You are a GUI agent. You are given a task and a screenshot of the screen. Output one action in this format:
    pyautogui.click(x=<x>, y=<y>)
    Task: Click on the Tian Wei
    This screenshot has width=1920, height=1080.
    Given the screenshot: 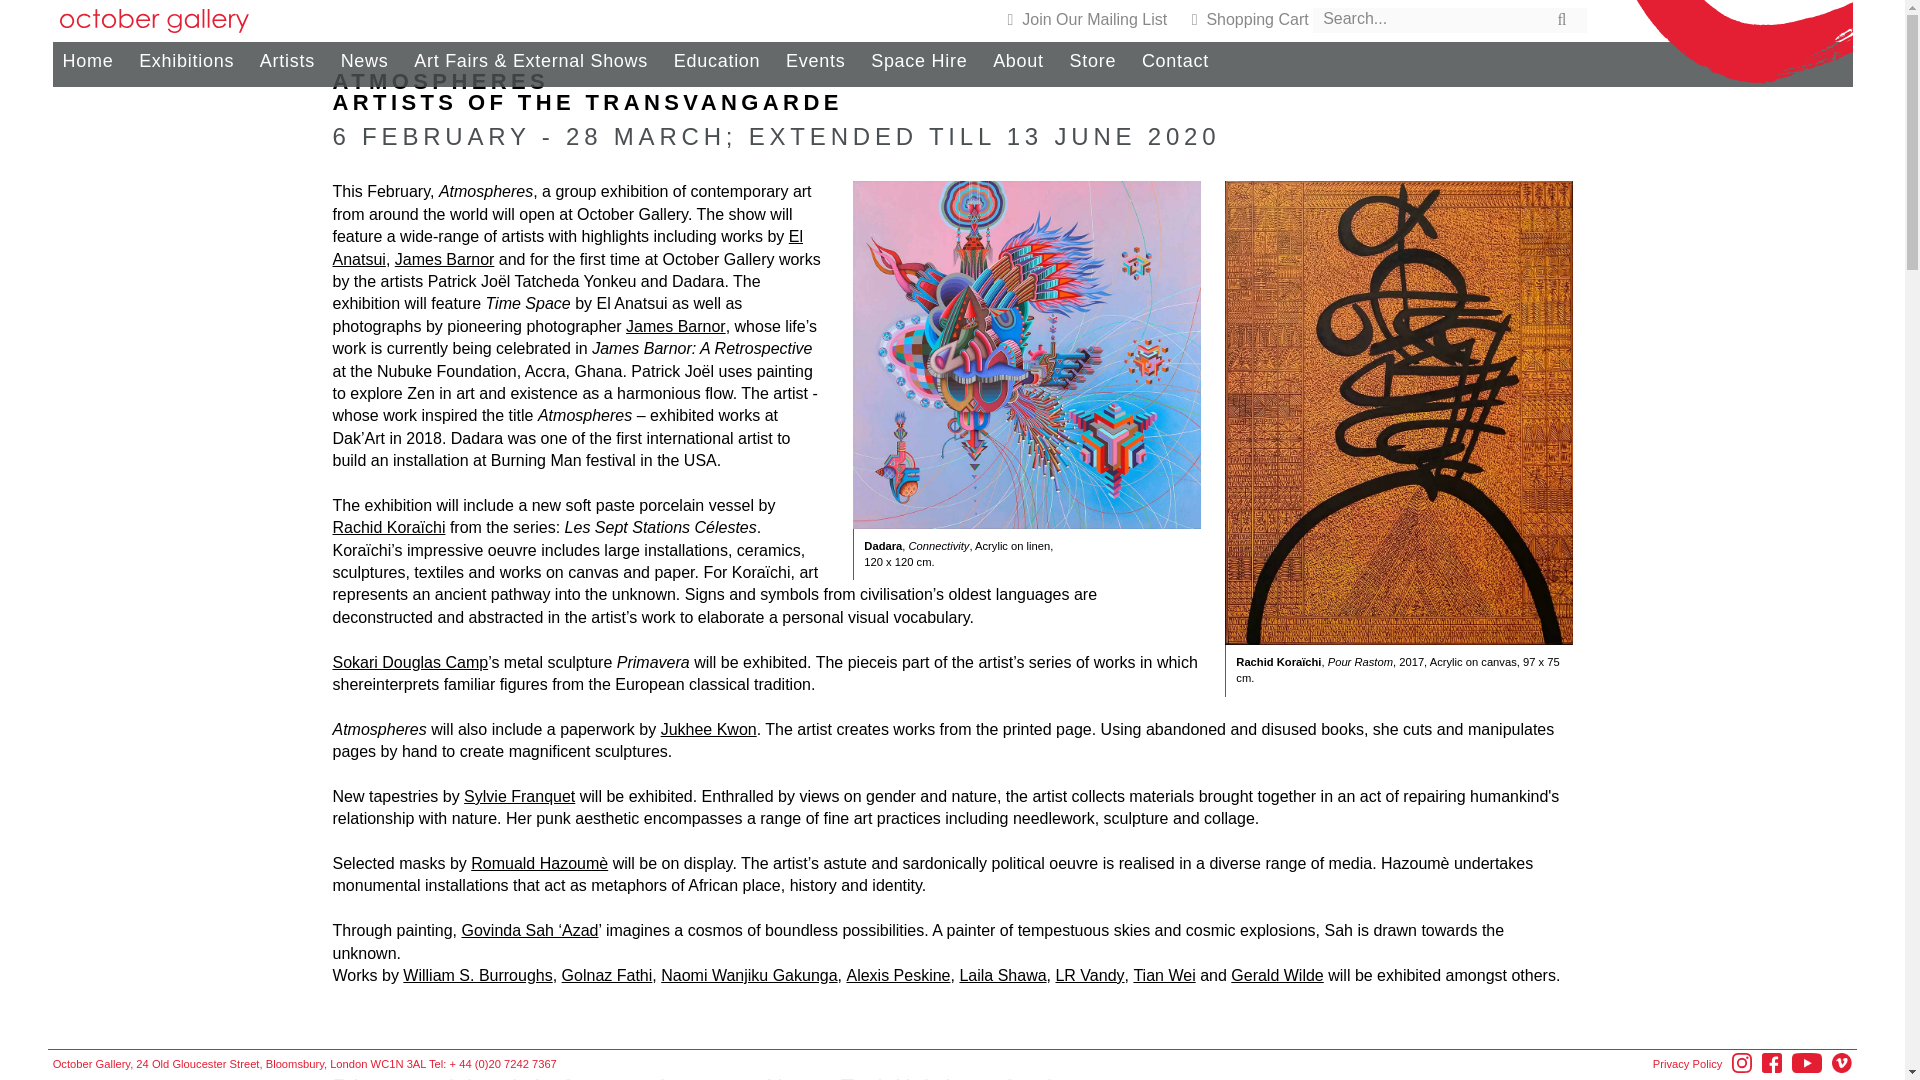 What is the action you would take?
    pyautogui.click(x=1163, y=974)
    